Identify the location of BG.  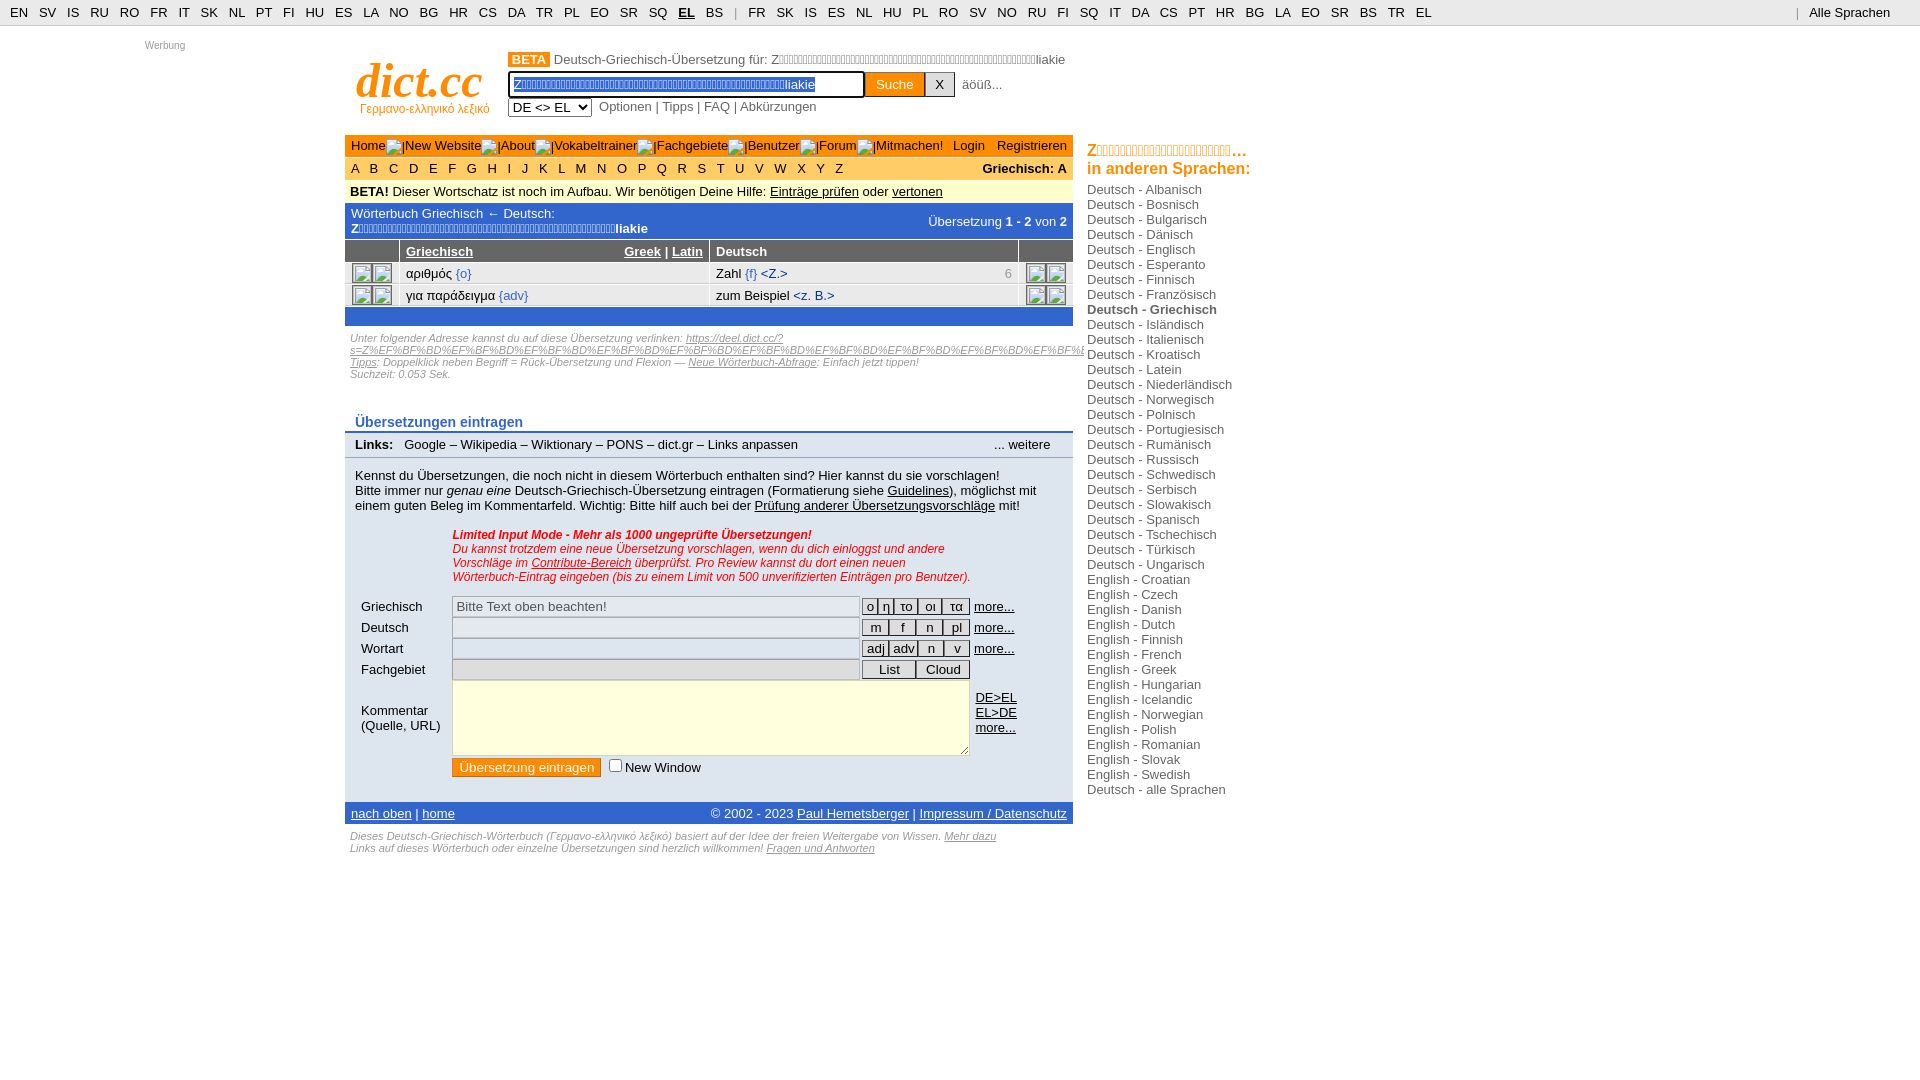
(430, 12).